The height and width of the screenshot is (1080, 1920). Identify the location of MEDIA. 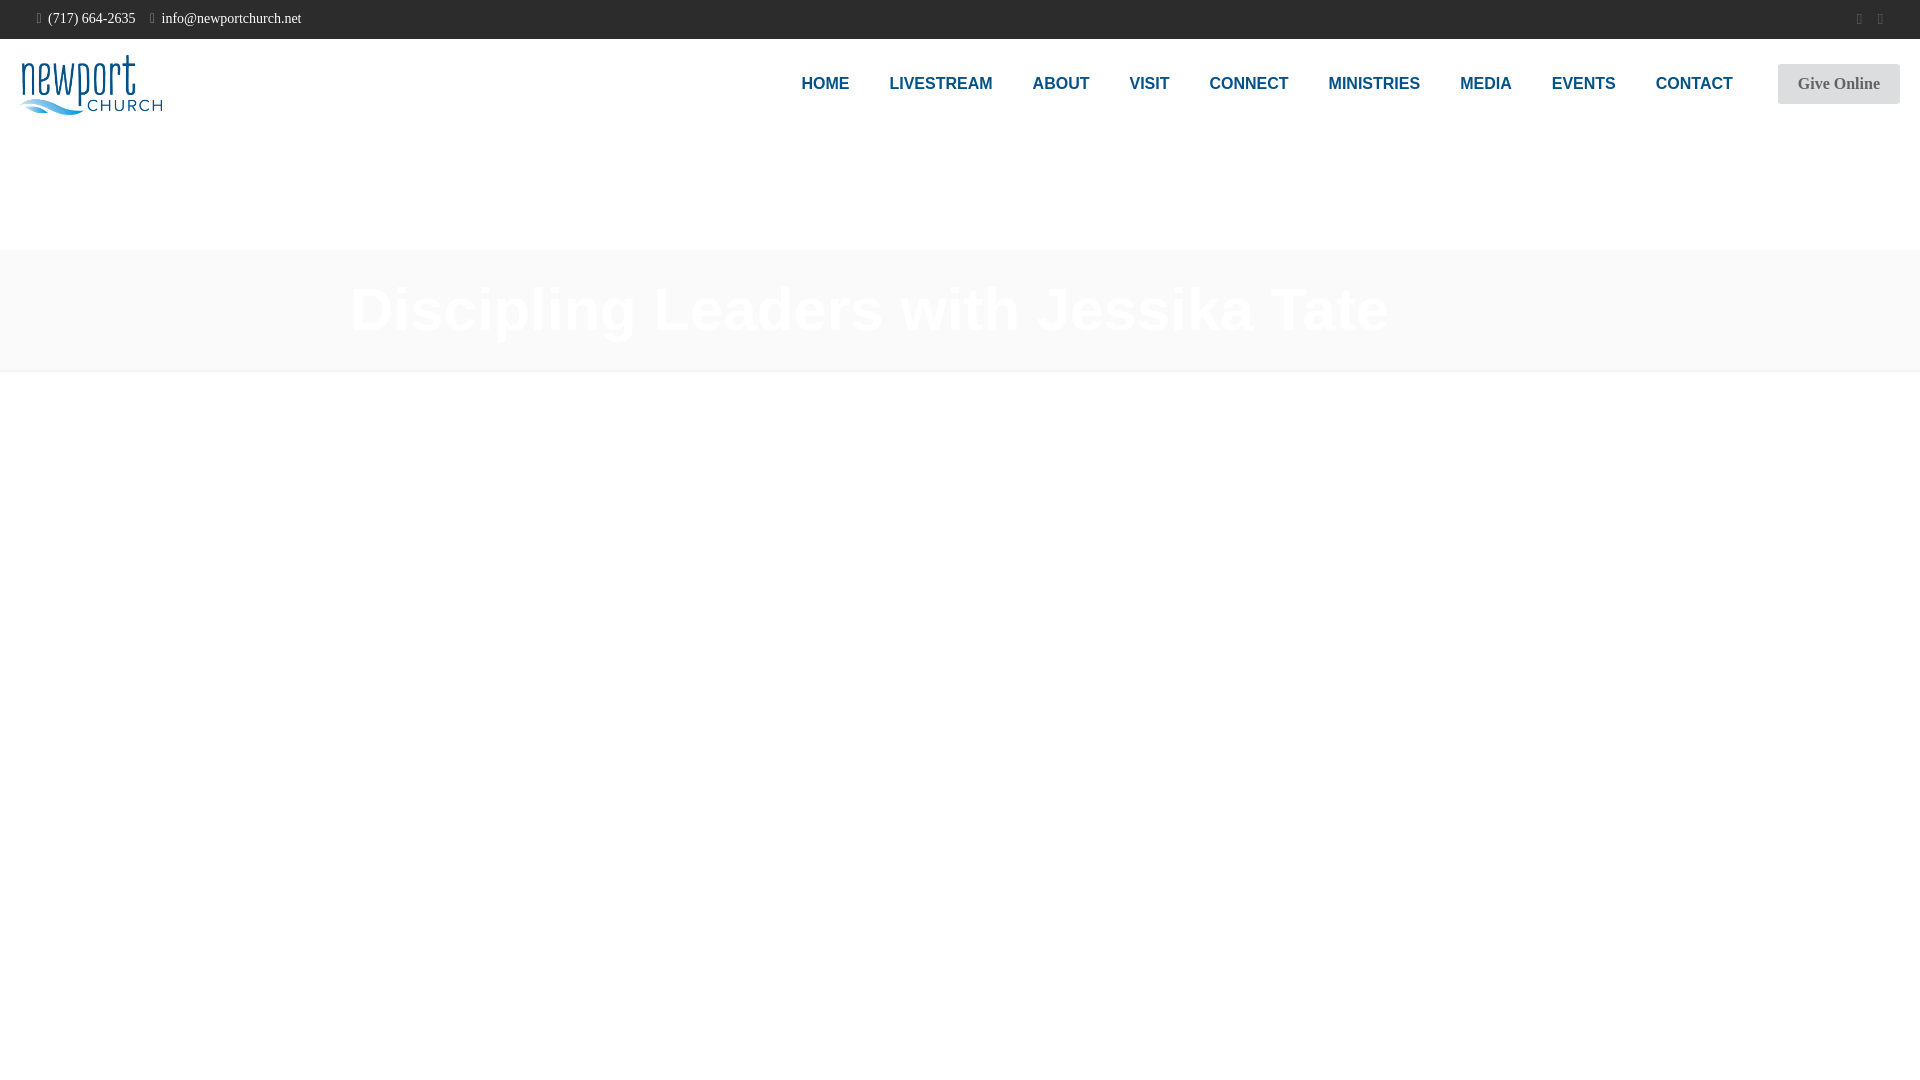
(1486, 83).